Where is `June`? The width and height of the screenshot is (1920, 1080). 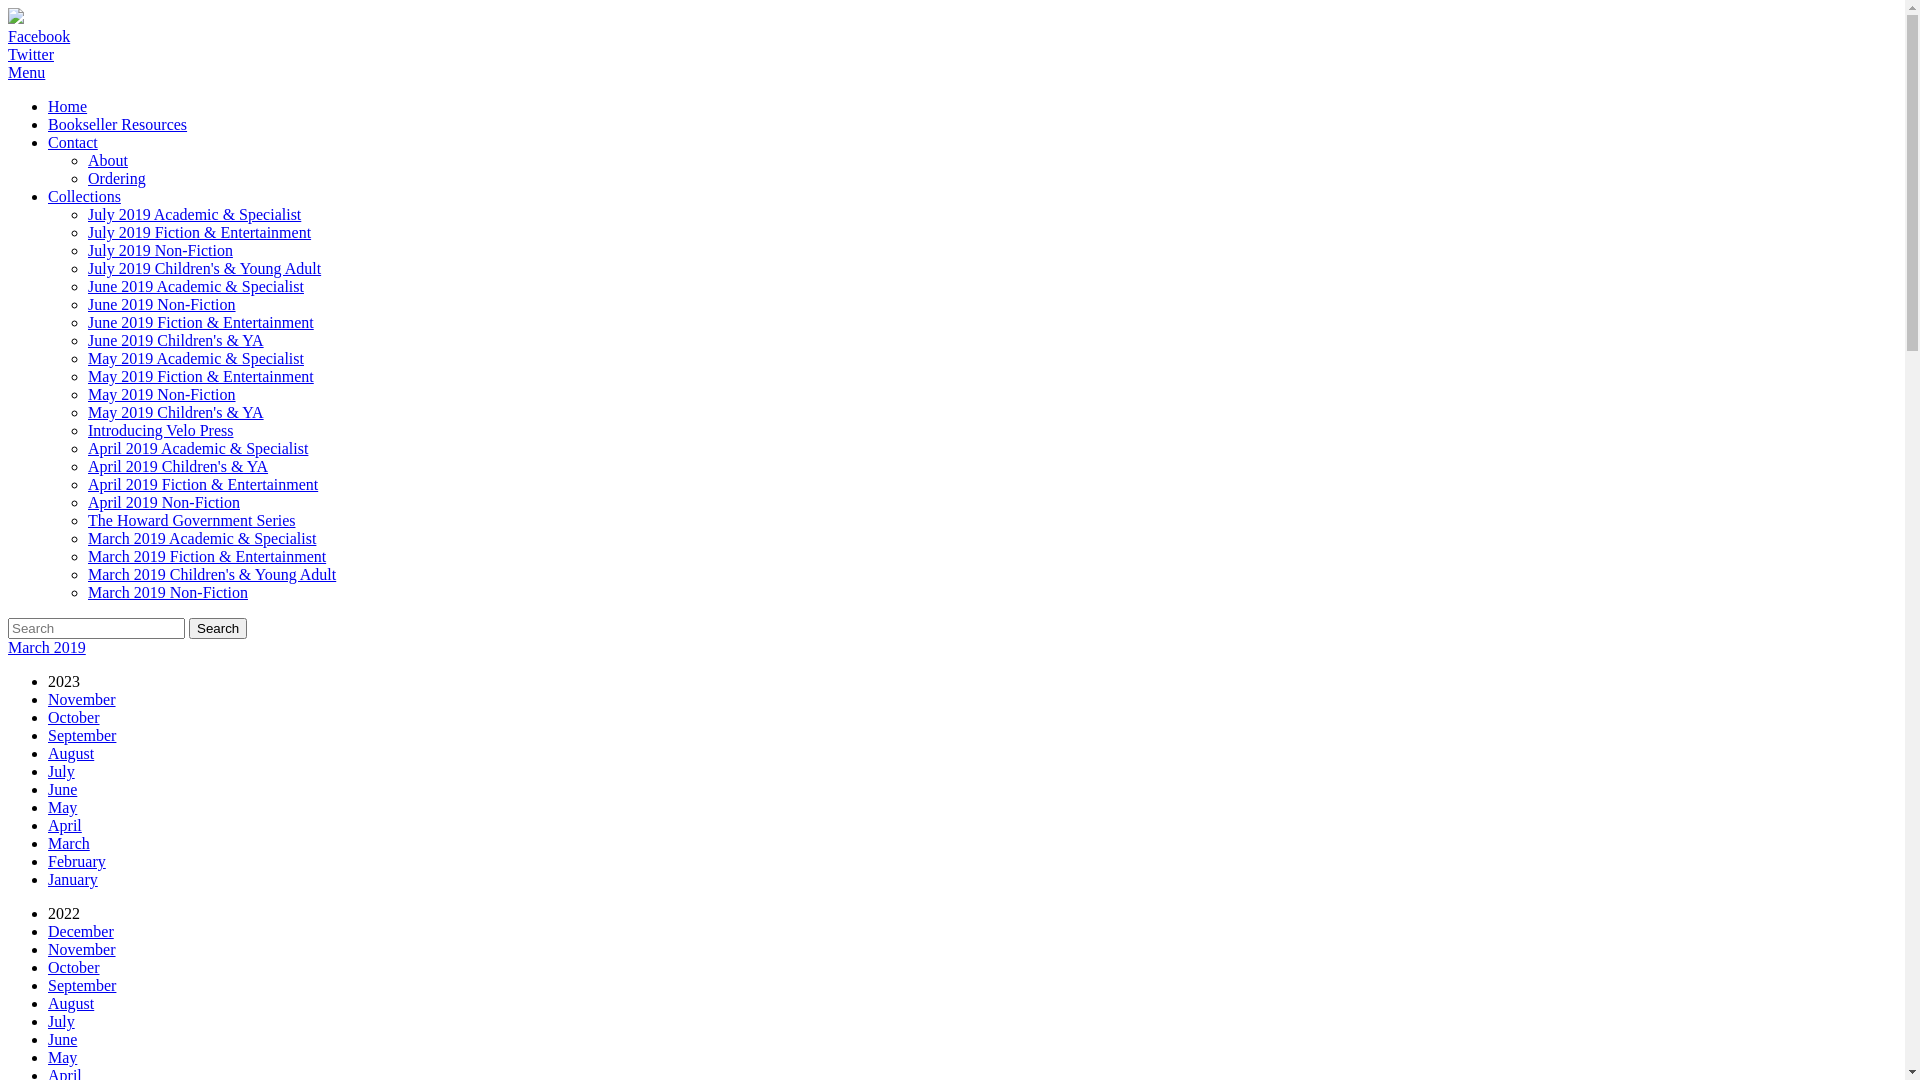 June is located at coordinates (62, 790).